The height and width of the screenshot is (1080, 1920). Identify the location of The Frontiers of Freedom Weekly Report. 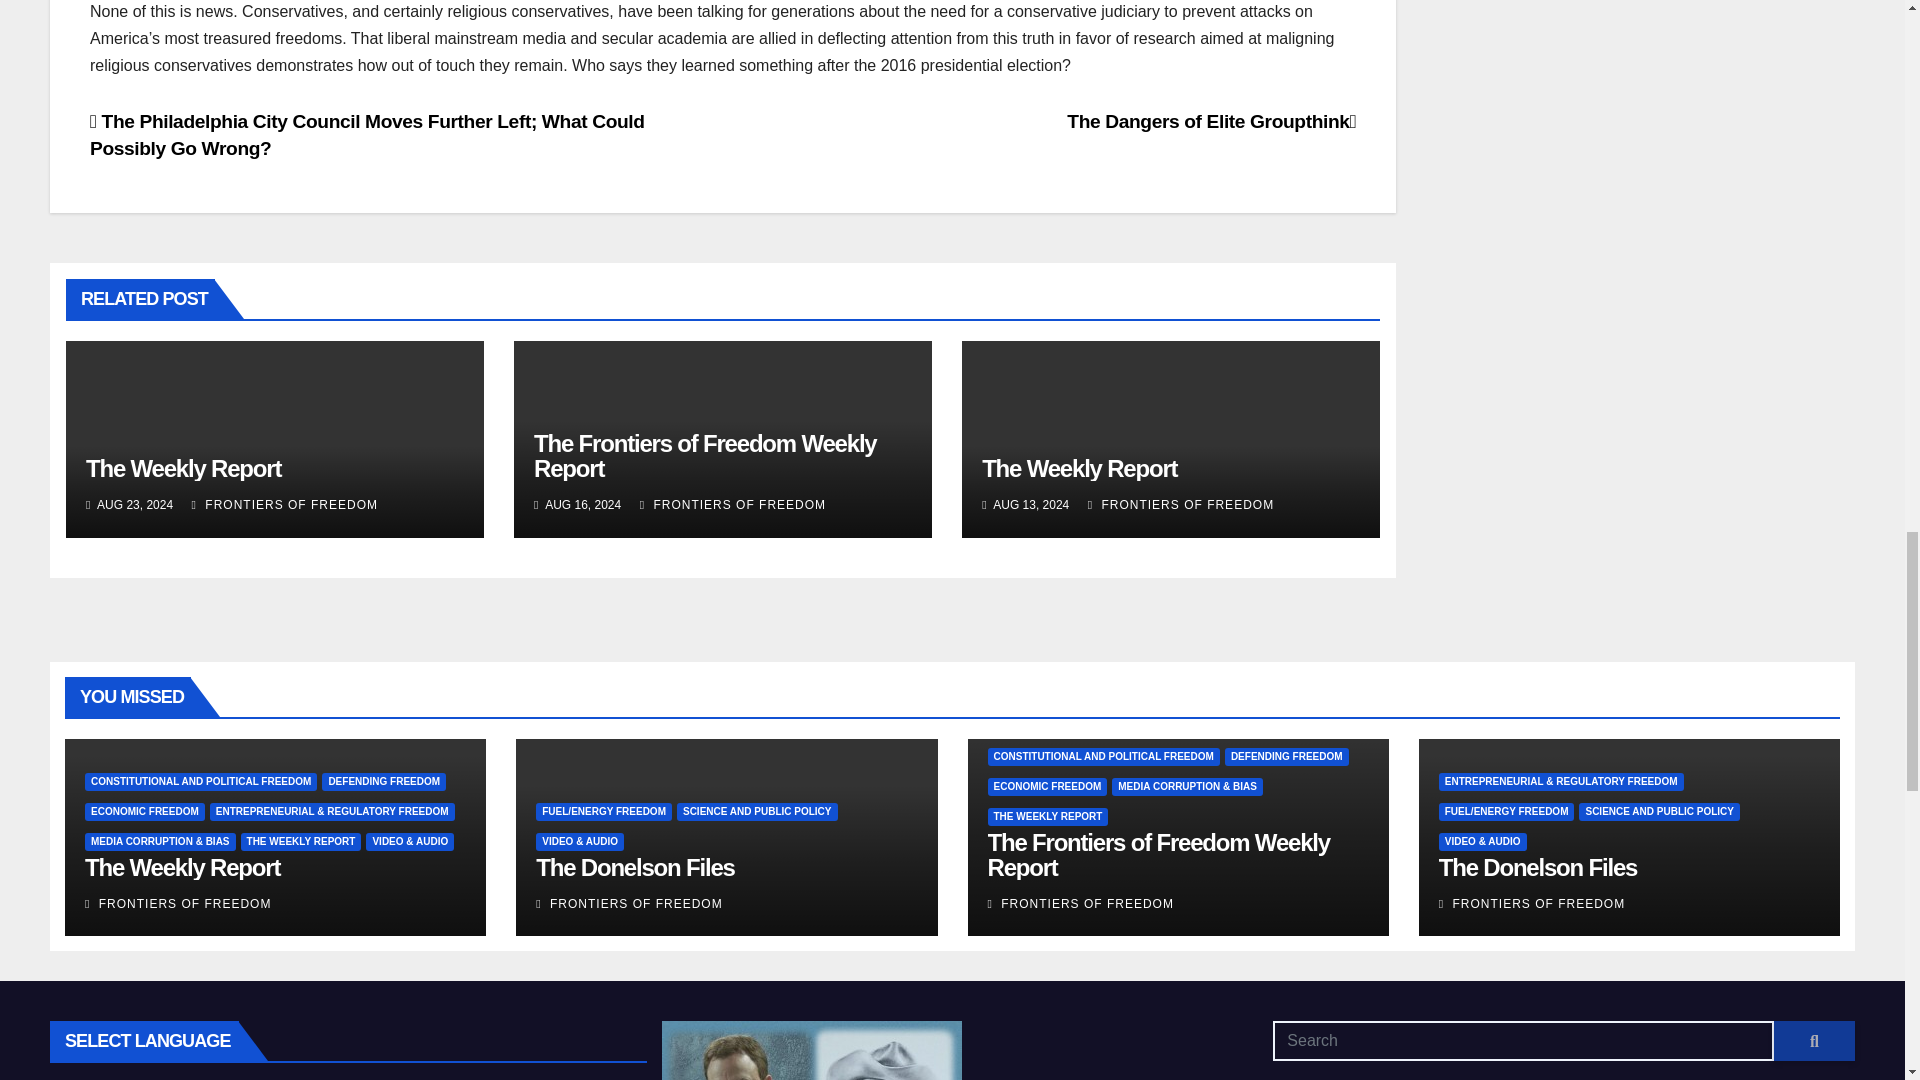
(704, 455).